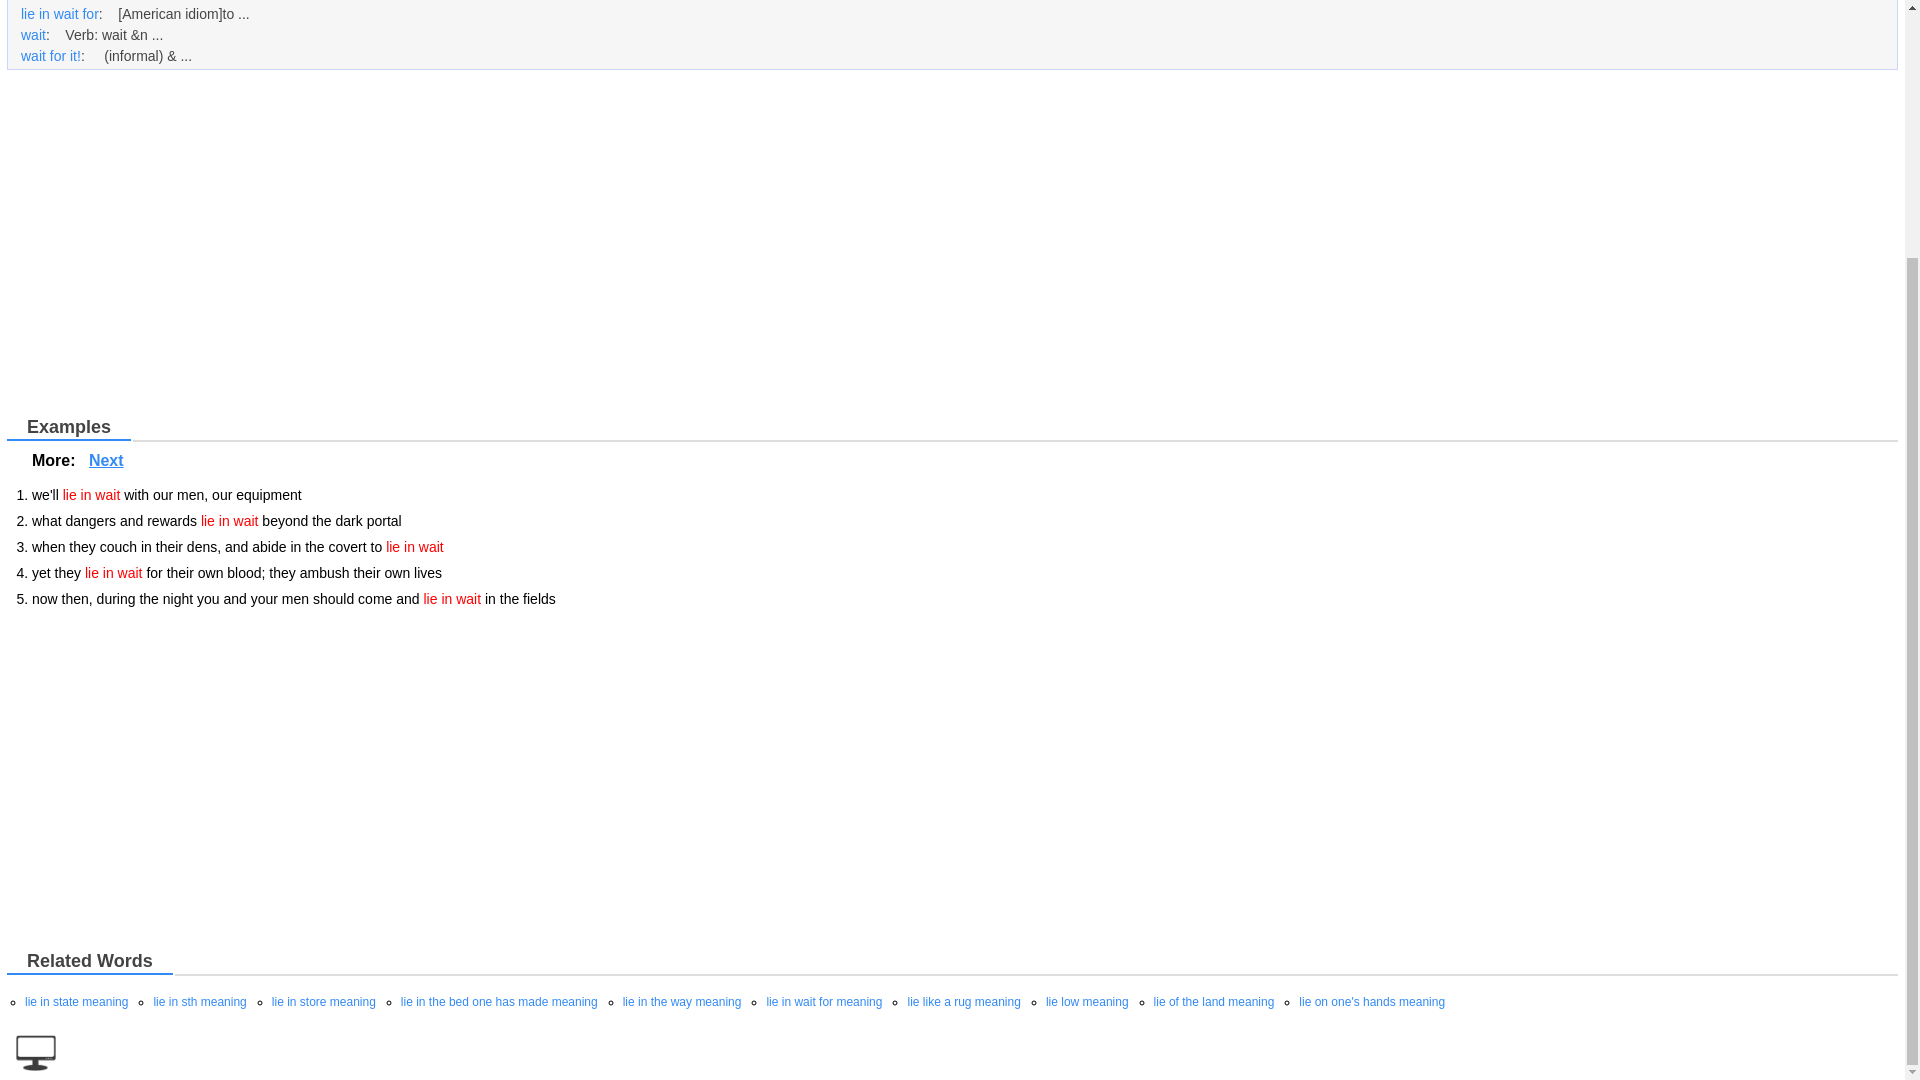 The image size is (1920, 1080). What do you see at coordinates (60, 14) in the screenshot?
I see `lie in wait for in Chinese` at bounding box center [60, 14].